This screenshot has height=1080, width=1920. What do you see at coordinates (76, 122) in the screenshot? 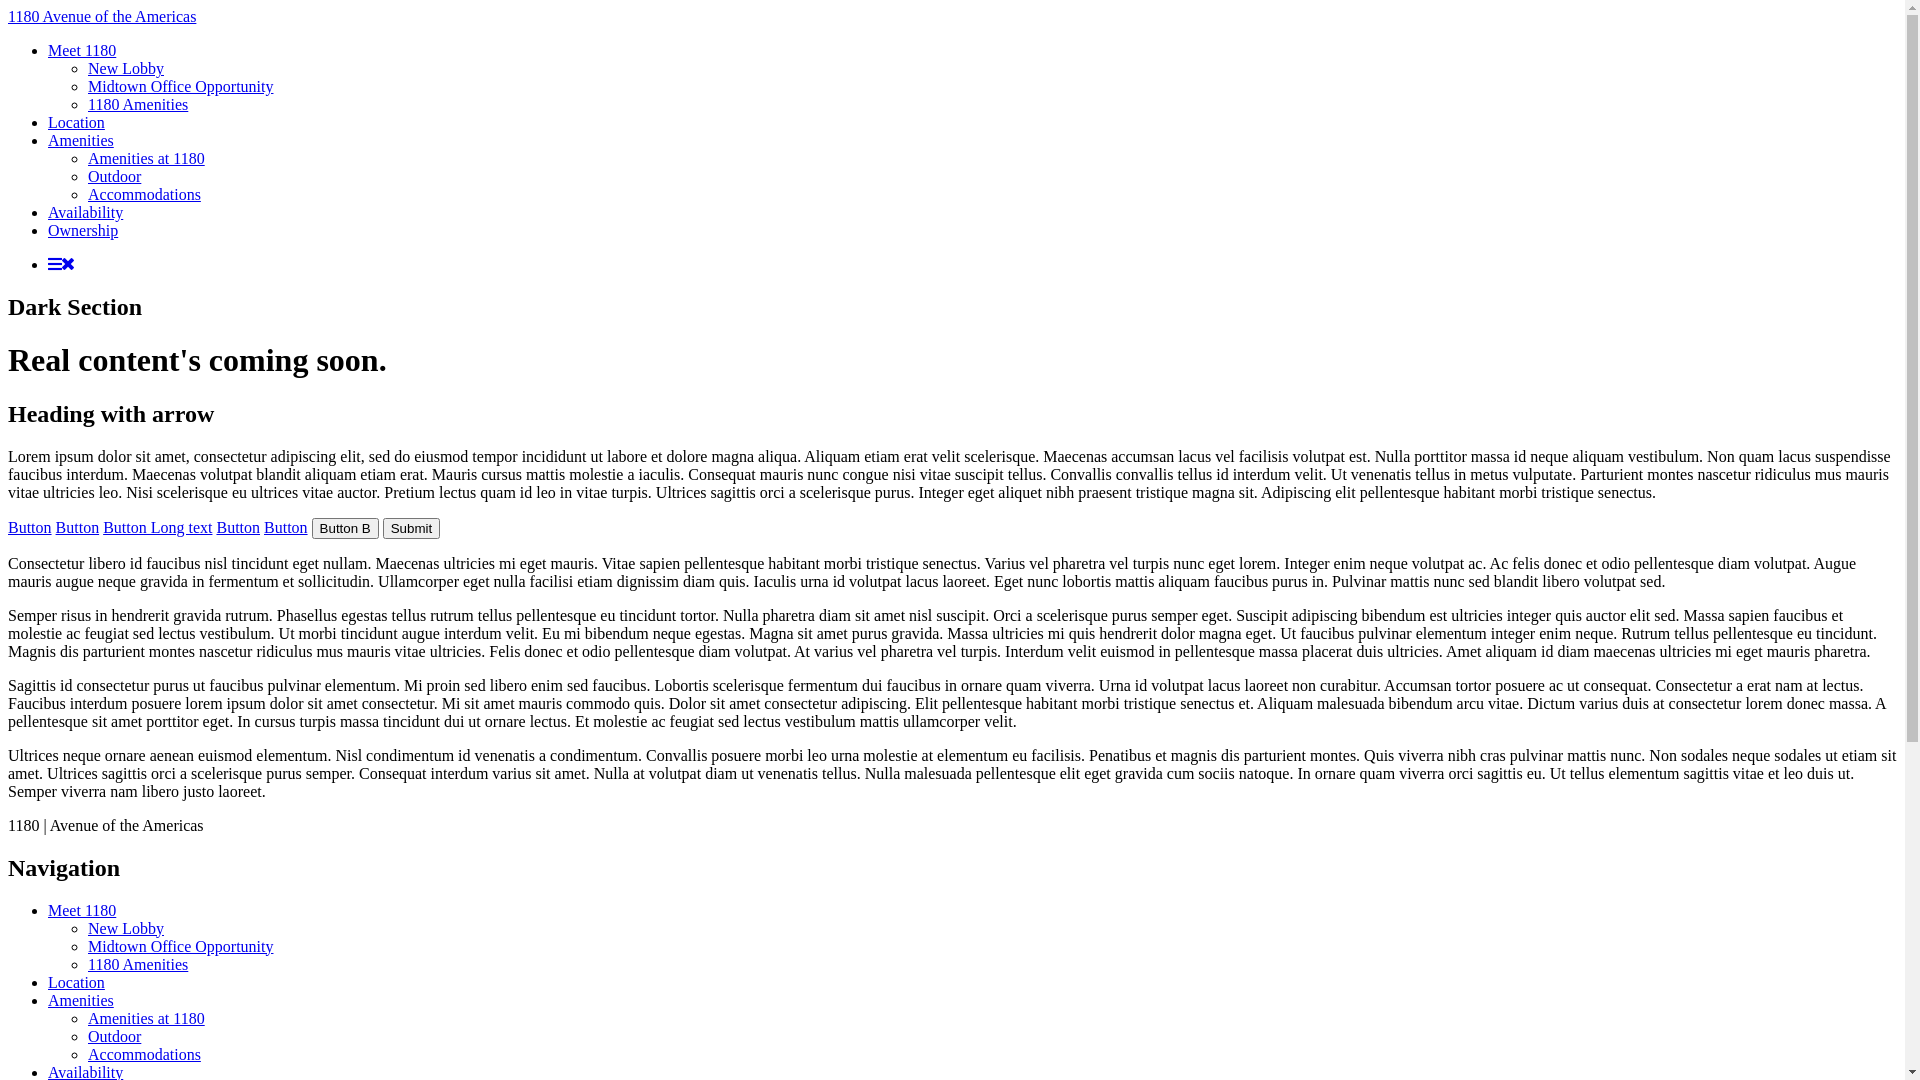
I see `Location` at bounding box center [76, 122].